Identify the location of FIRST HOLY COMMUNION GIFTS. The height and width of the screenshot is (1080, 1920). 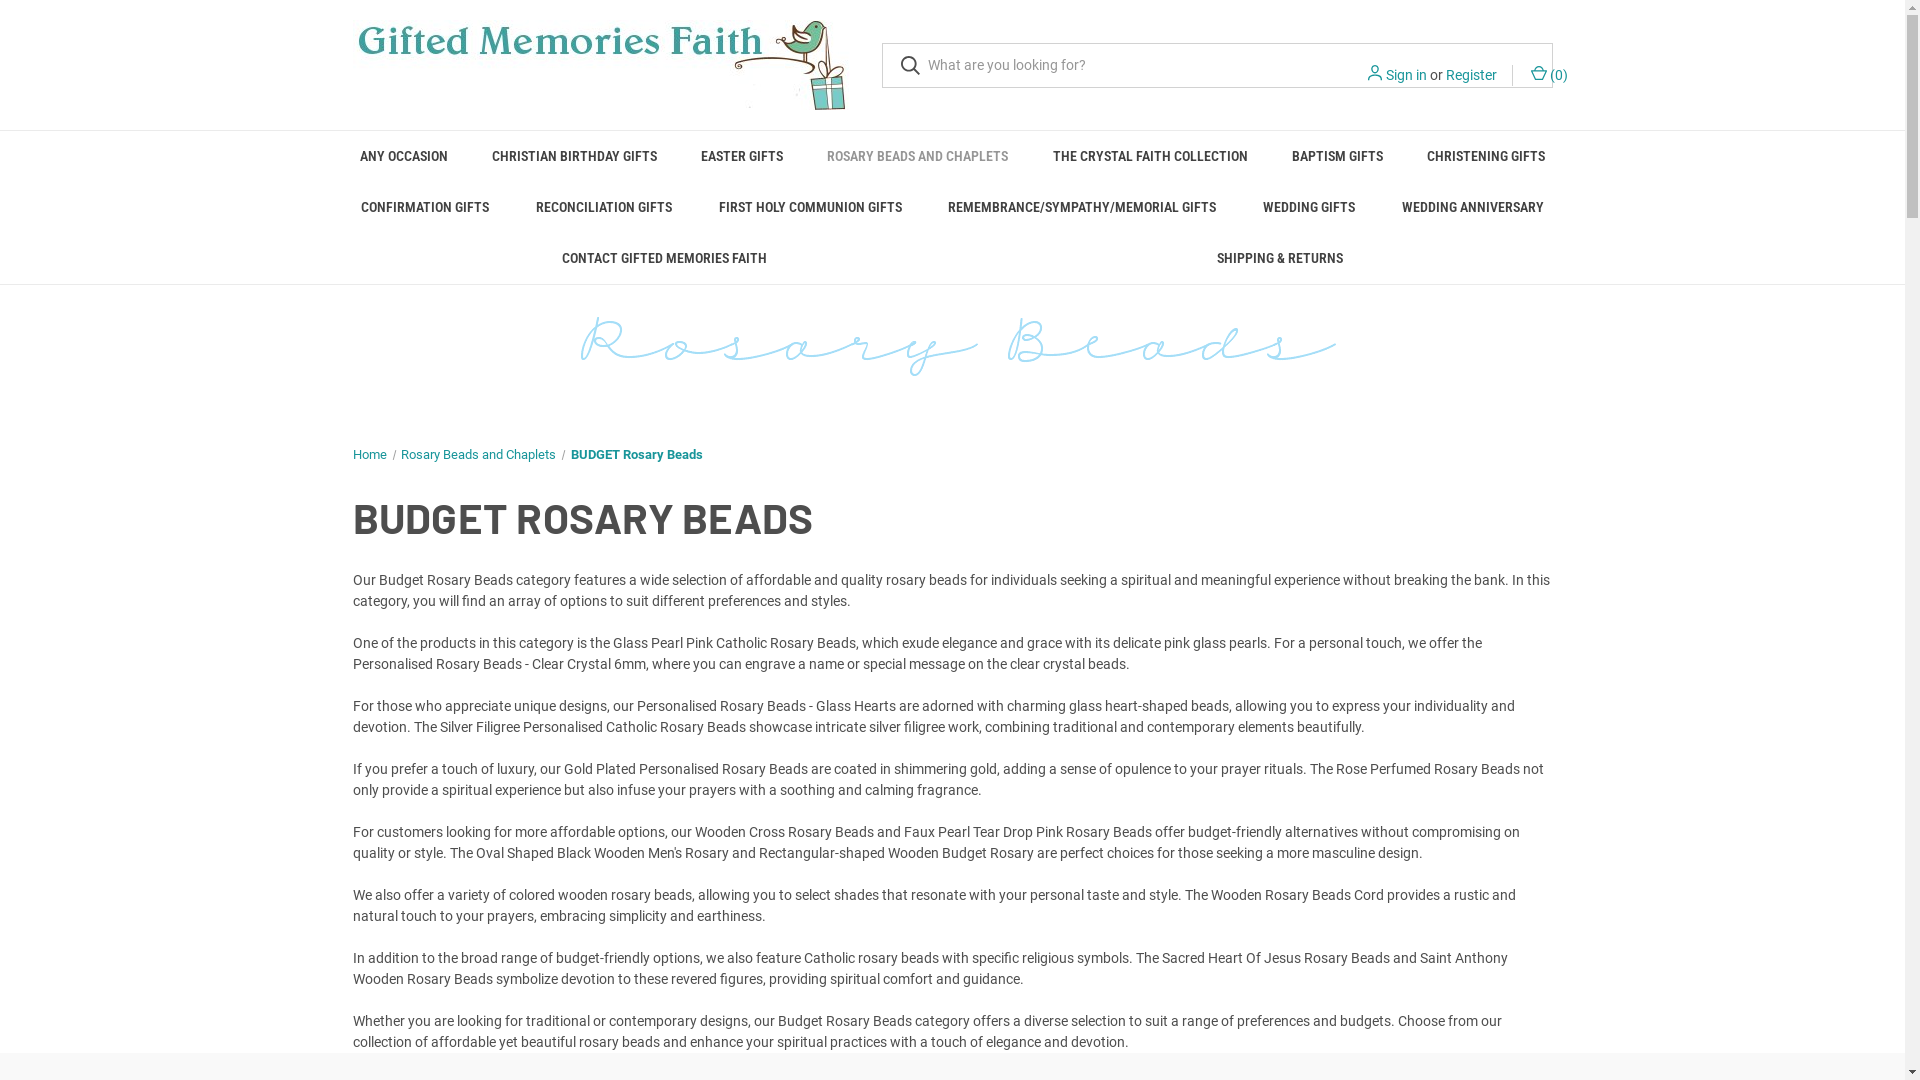
(810, 208).